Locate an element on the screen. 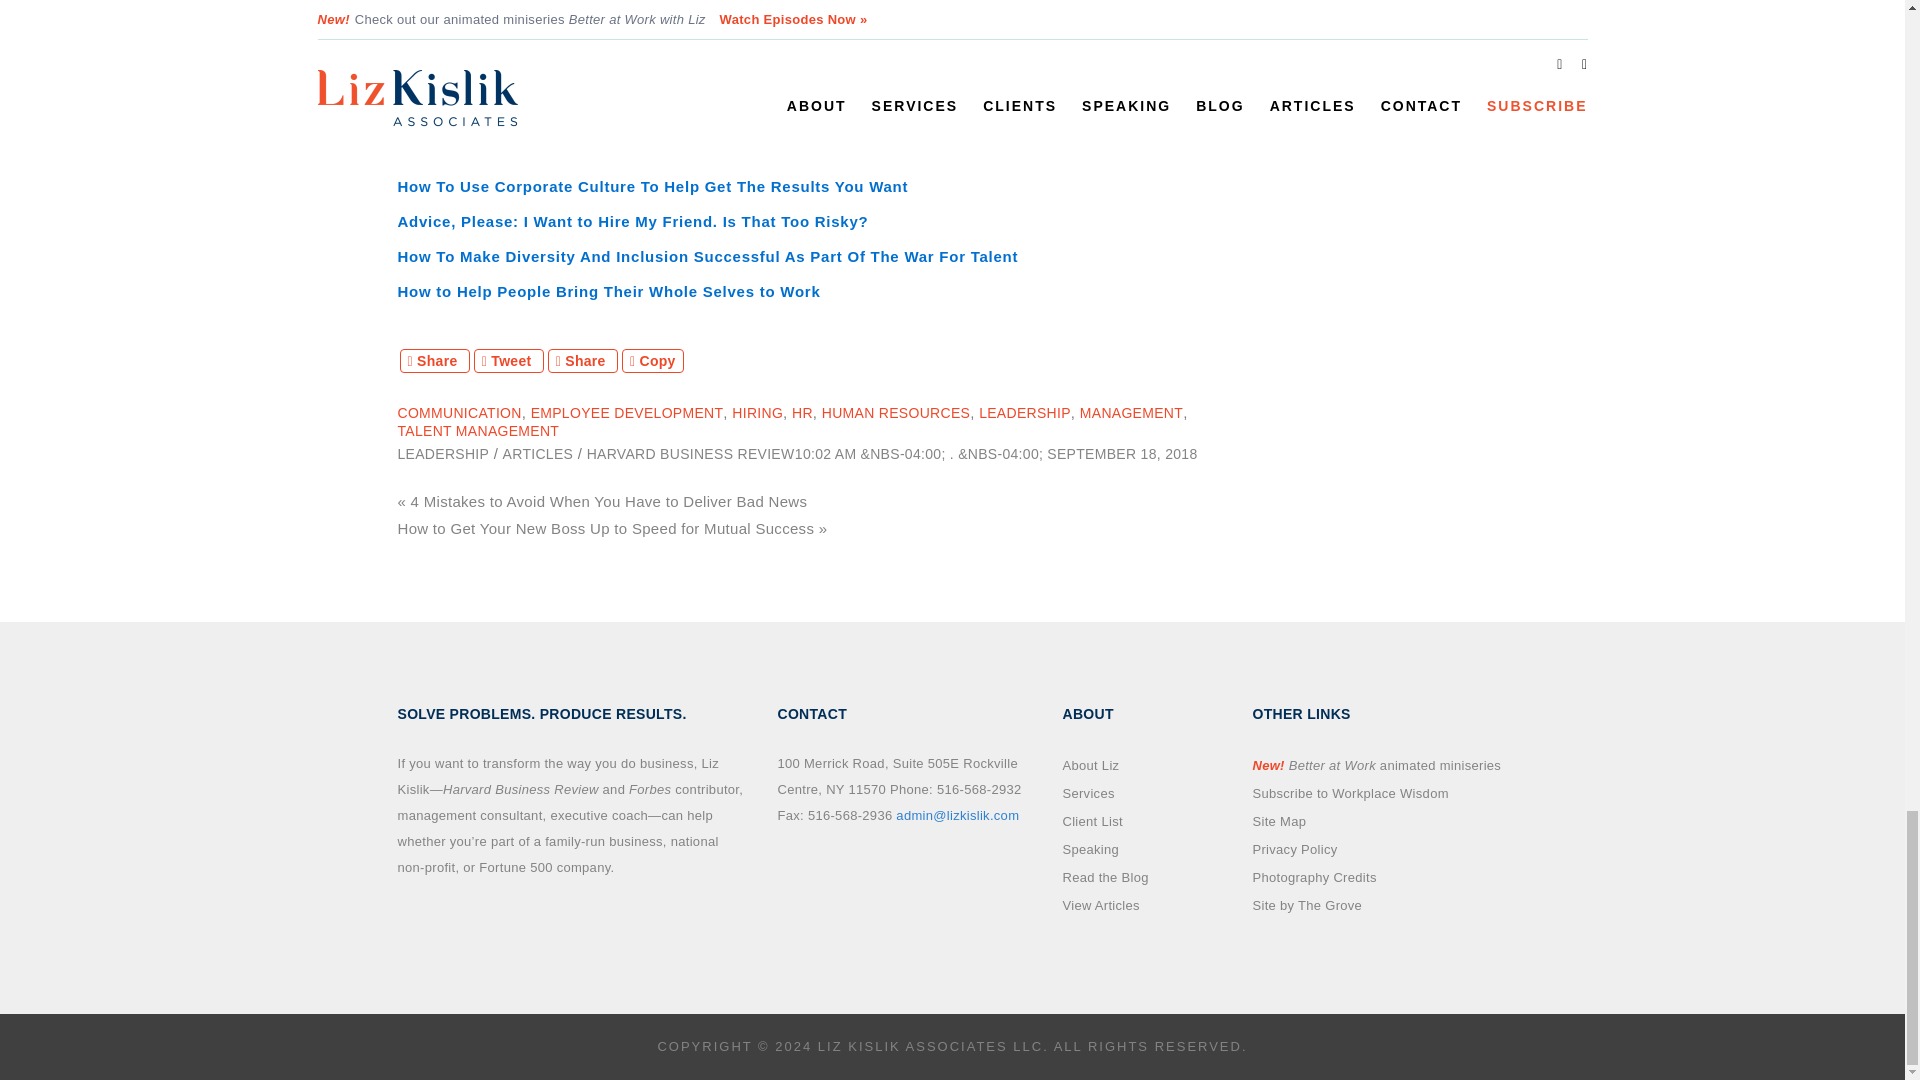 The image size is (1920, 1080). Tweet is located at coordinates (508, 360).